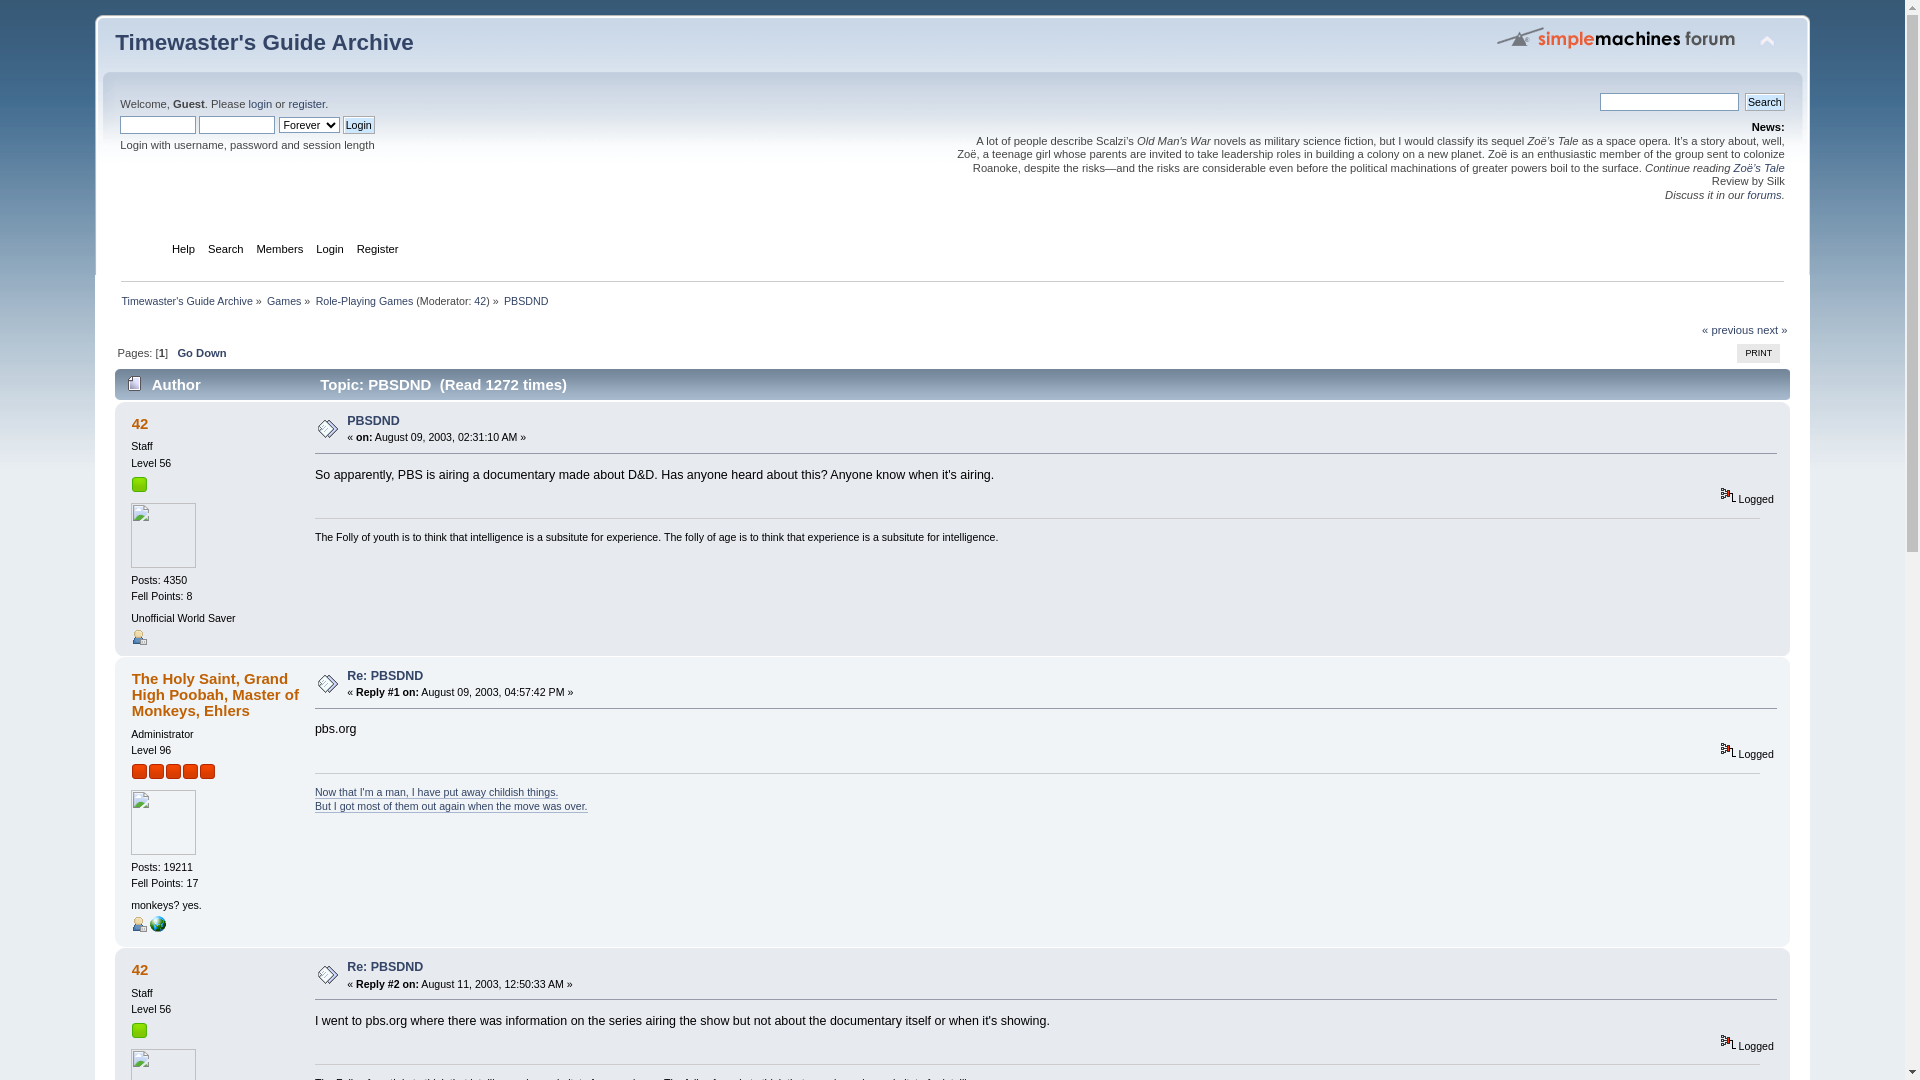 This screenshot has width=1920, height=1080. Describe the element at coordinates (526, 301) in the screenshot. I see `PBSDND` at that location.